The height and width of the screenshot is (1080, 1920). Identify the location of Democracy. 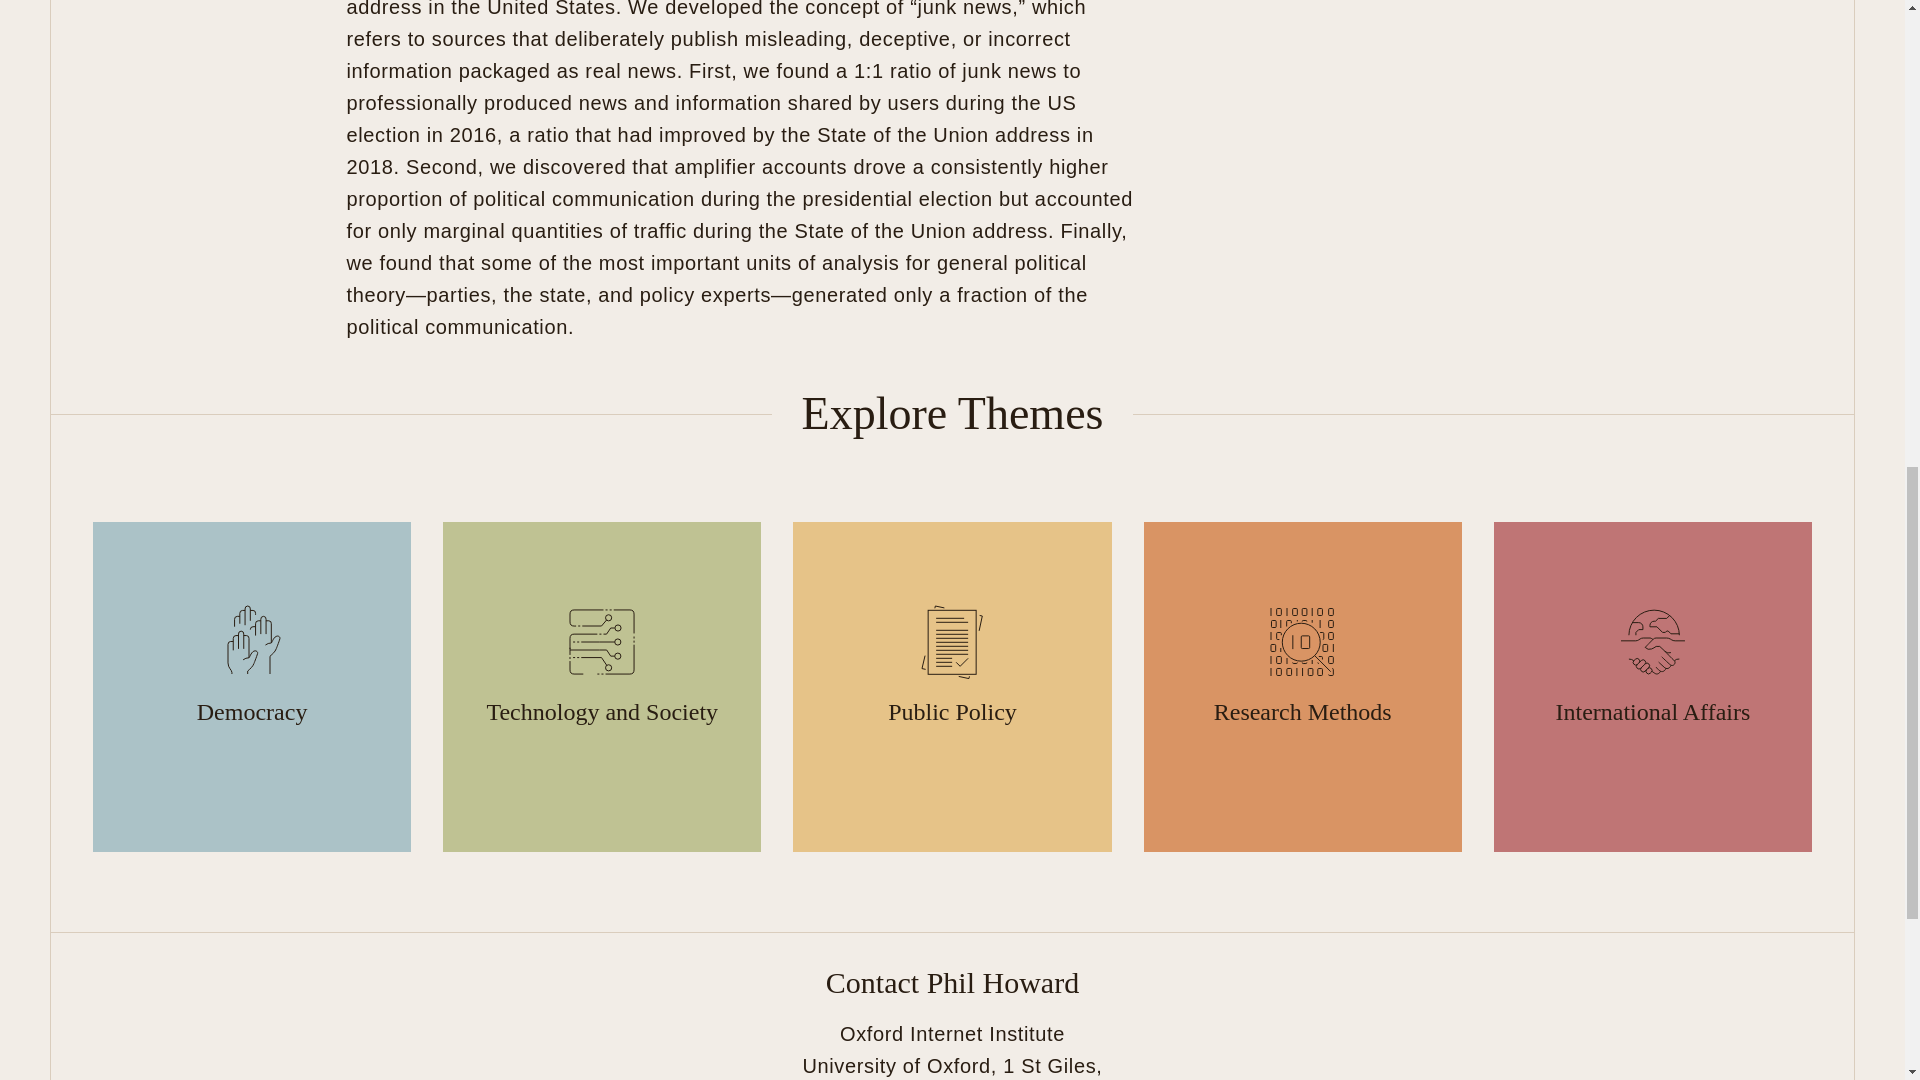
(251, 686).